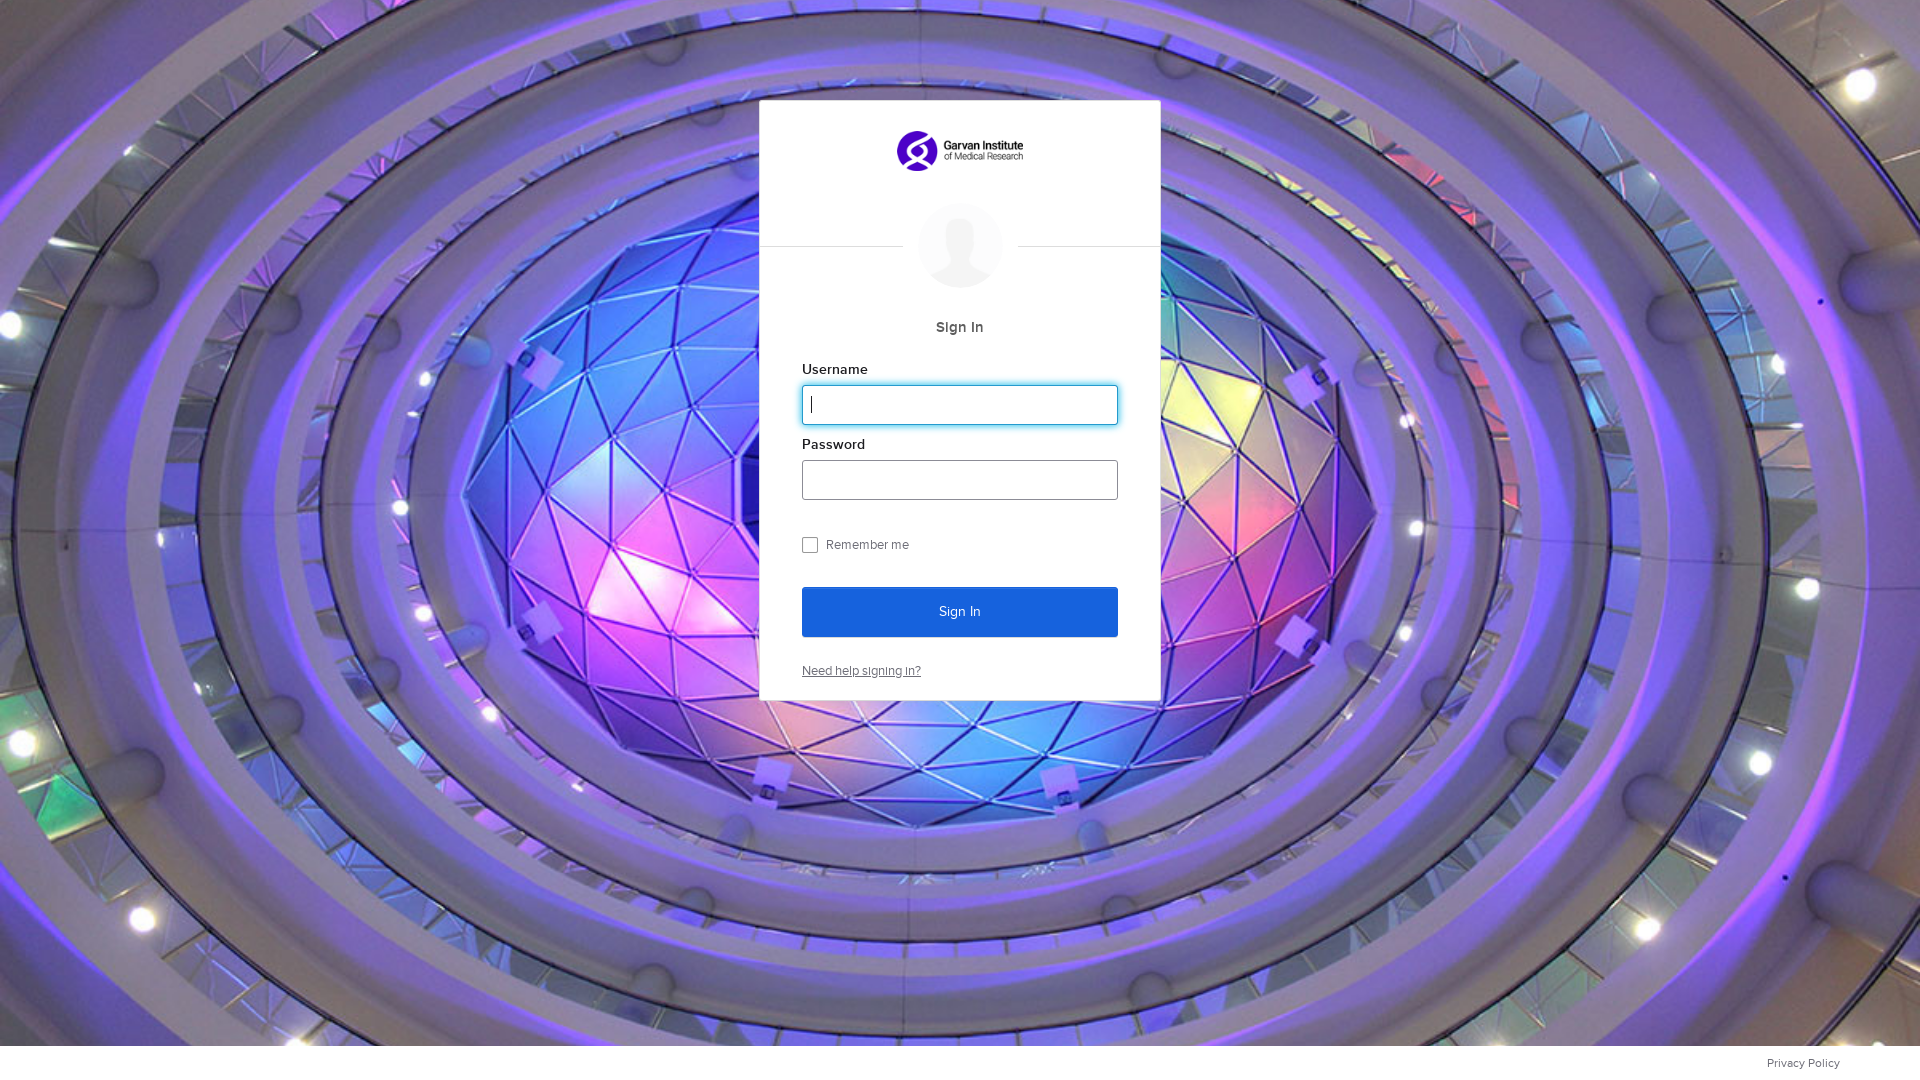 This screenshot has height=1080, width=1920. What do you see at coordinates (960, 611) in the screenshot?
I see `Sign In` at bounding box center [960, 611].